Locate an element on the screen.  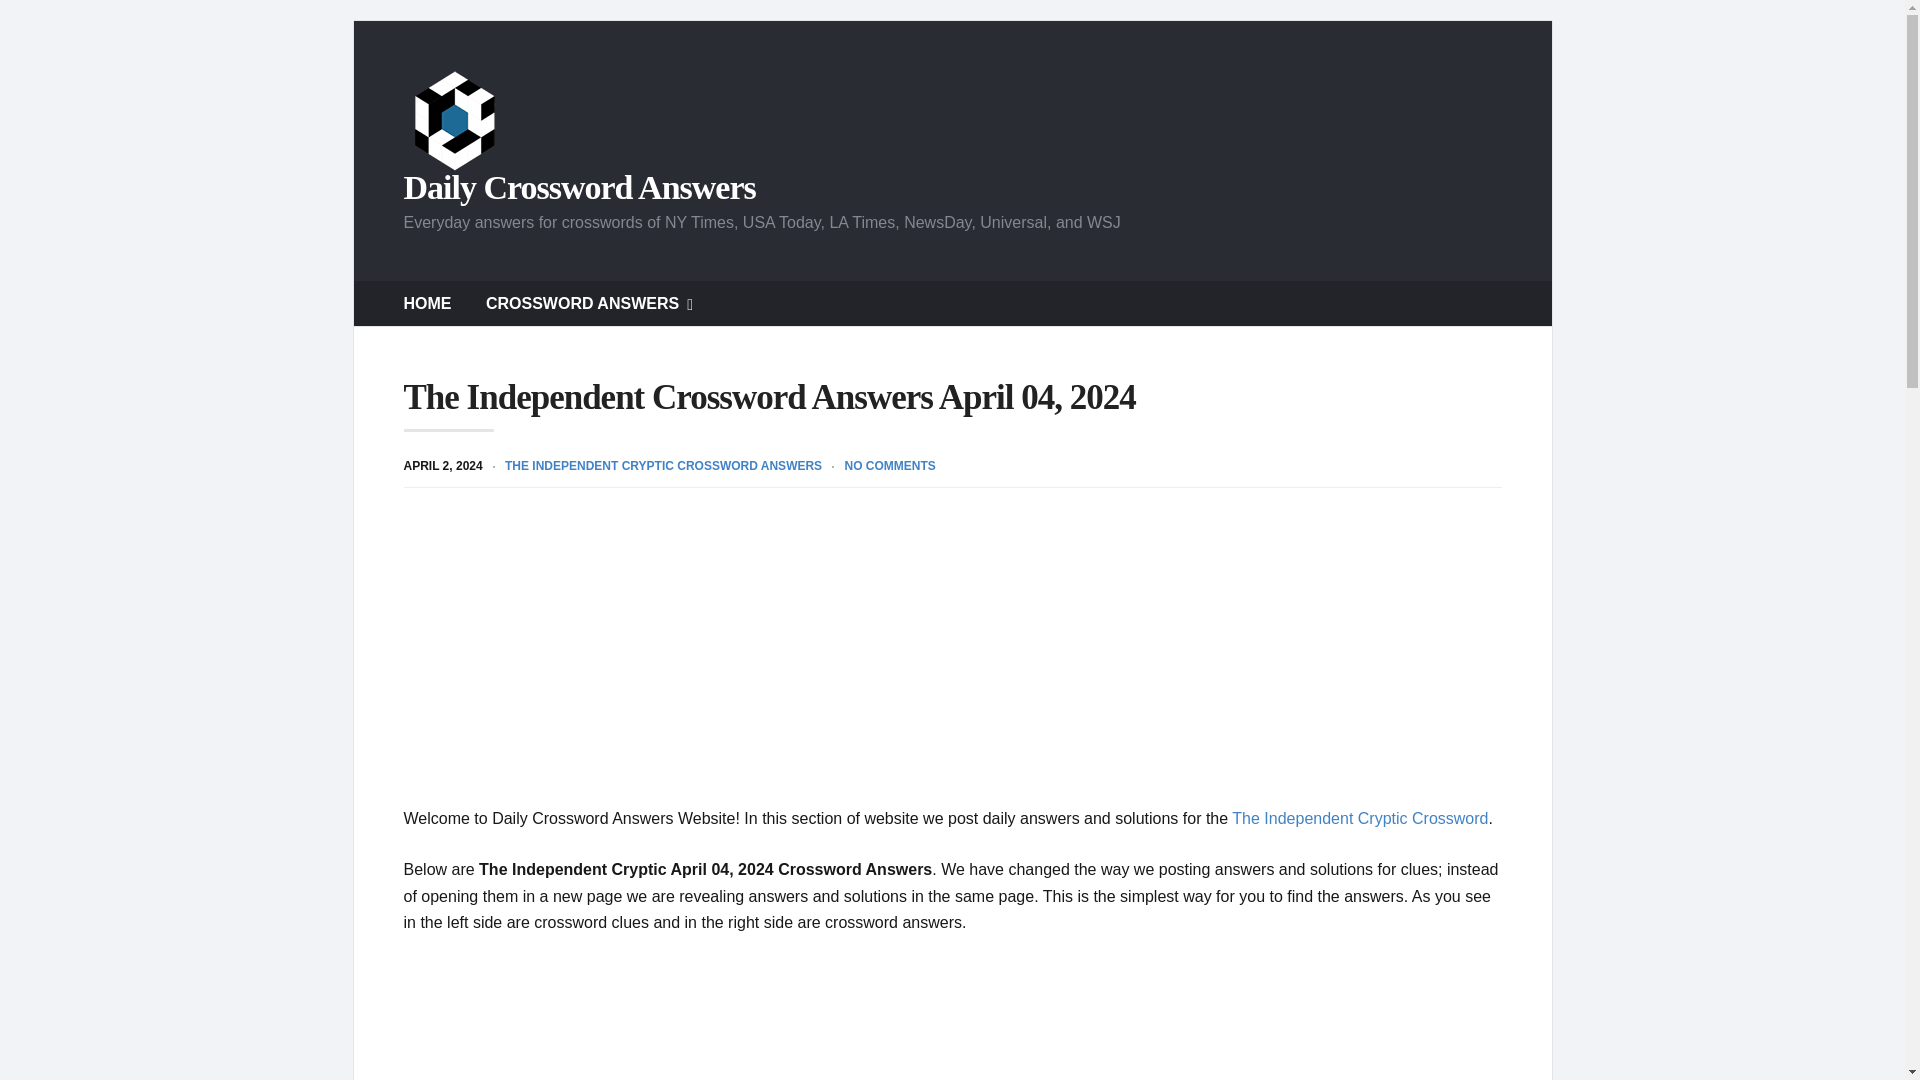
HOME is located at coordinates (427, 303).